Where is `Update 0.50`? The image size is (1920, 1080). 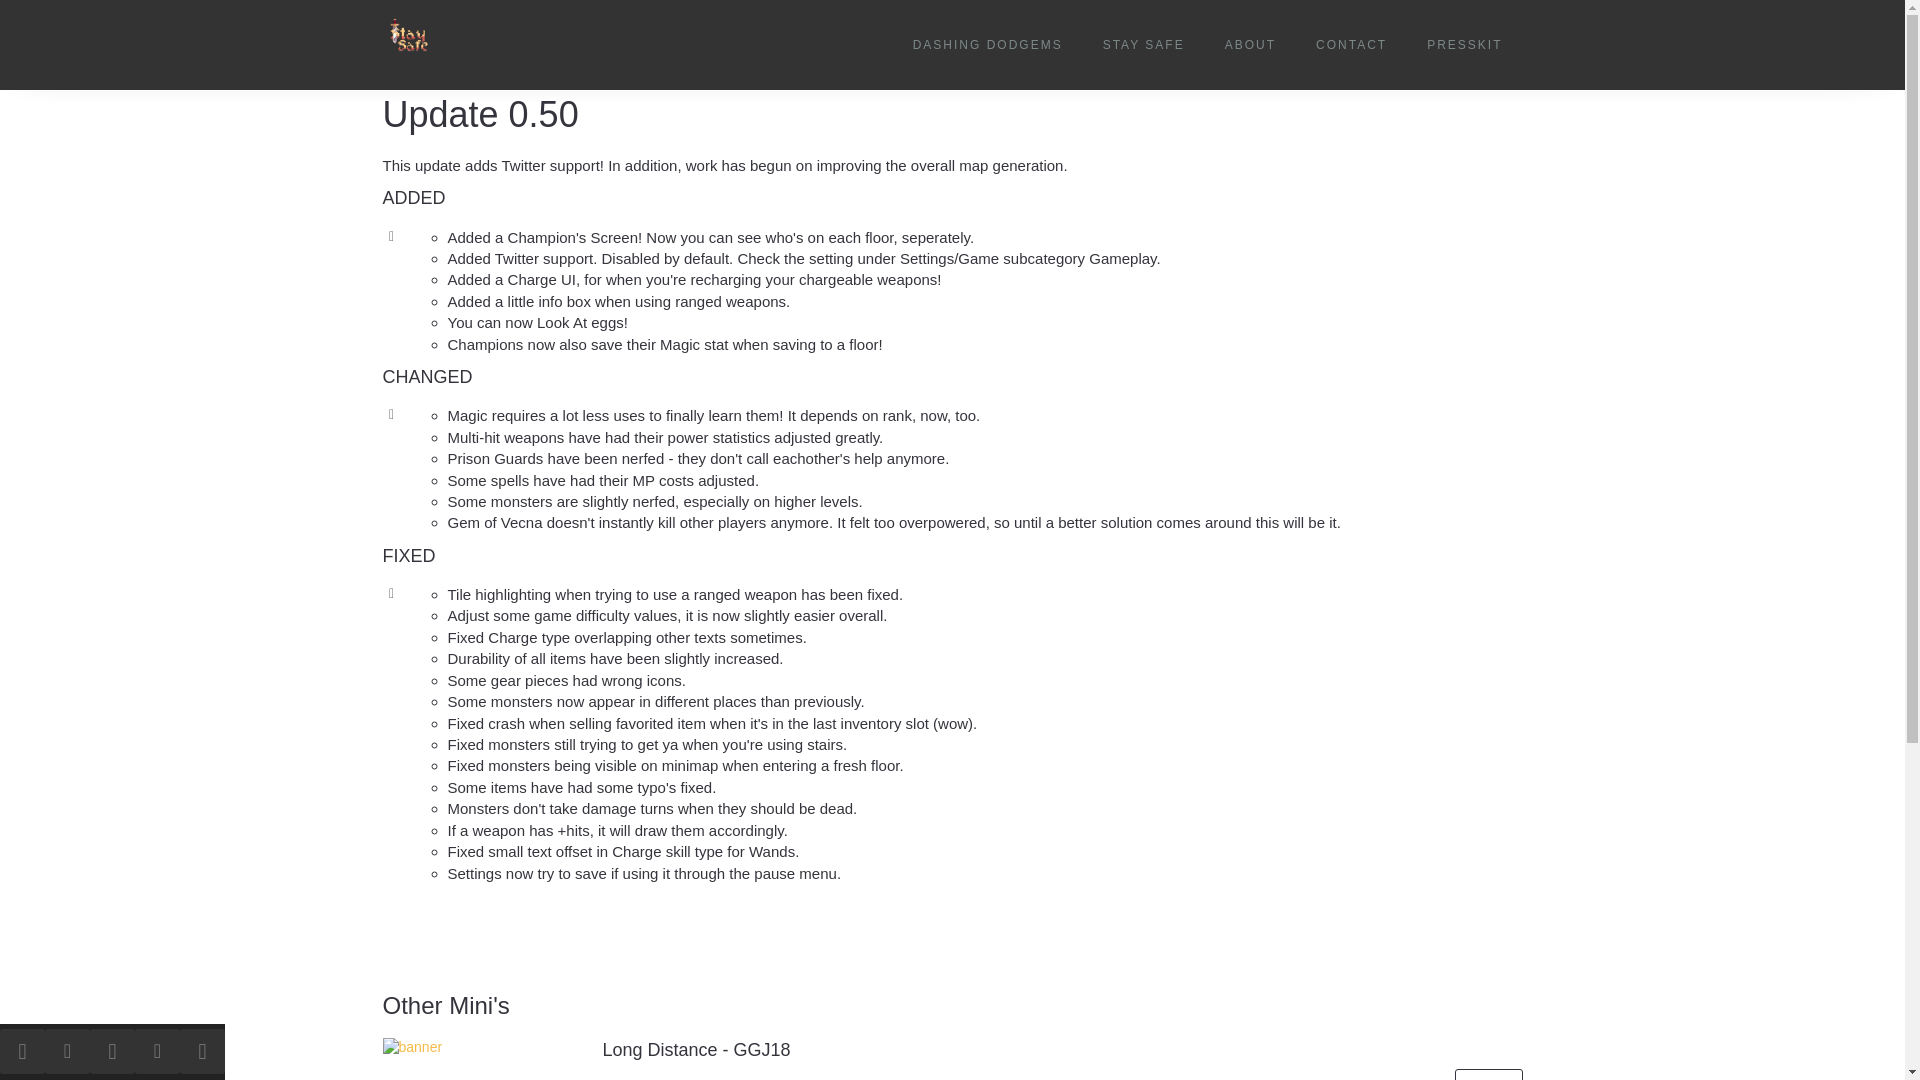 Update 0.50 is located at coordinates (480, 114).